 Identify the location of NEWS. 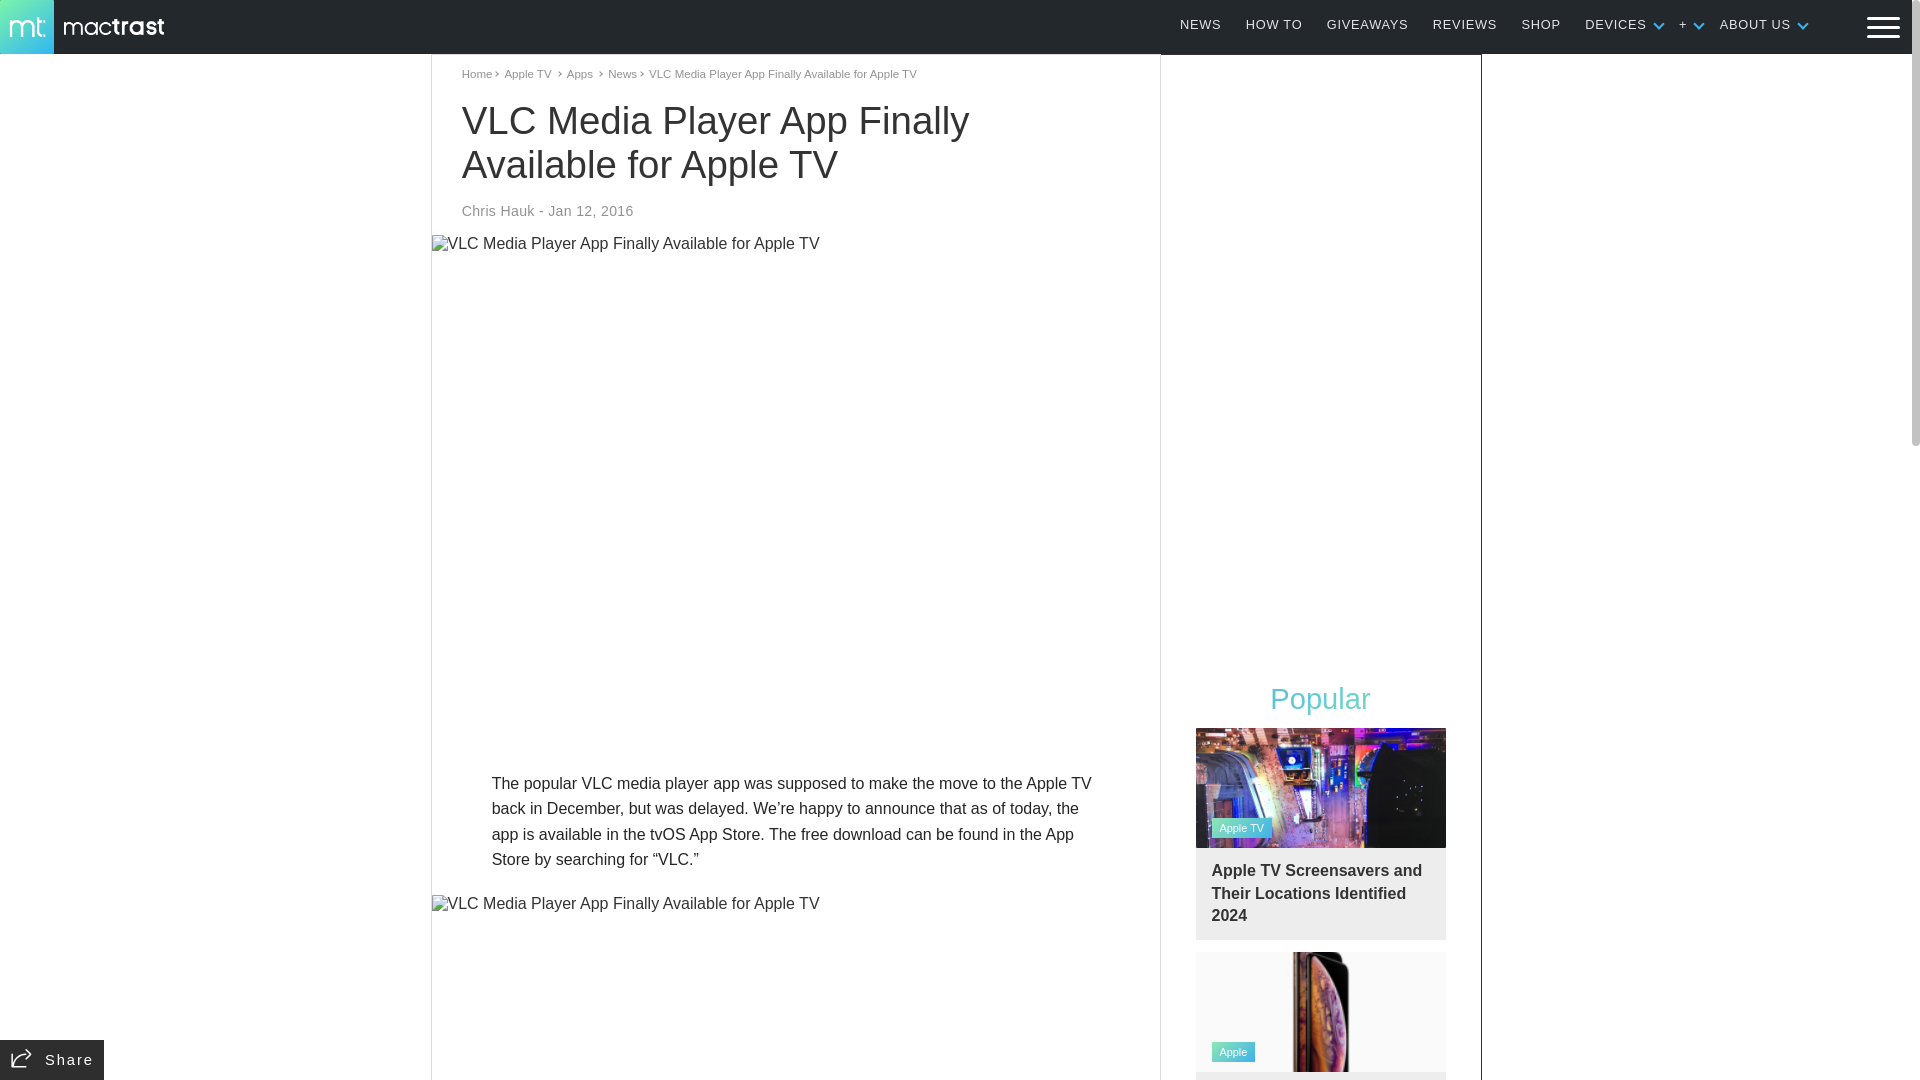
(1200, 24).